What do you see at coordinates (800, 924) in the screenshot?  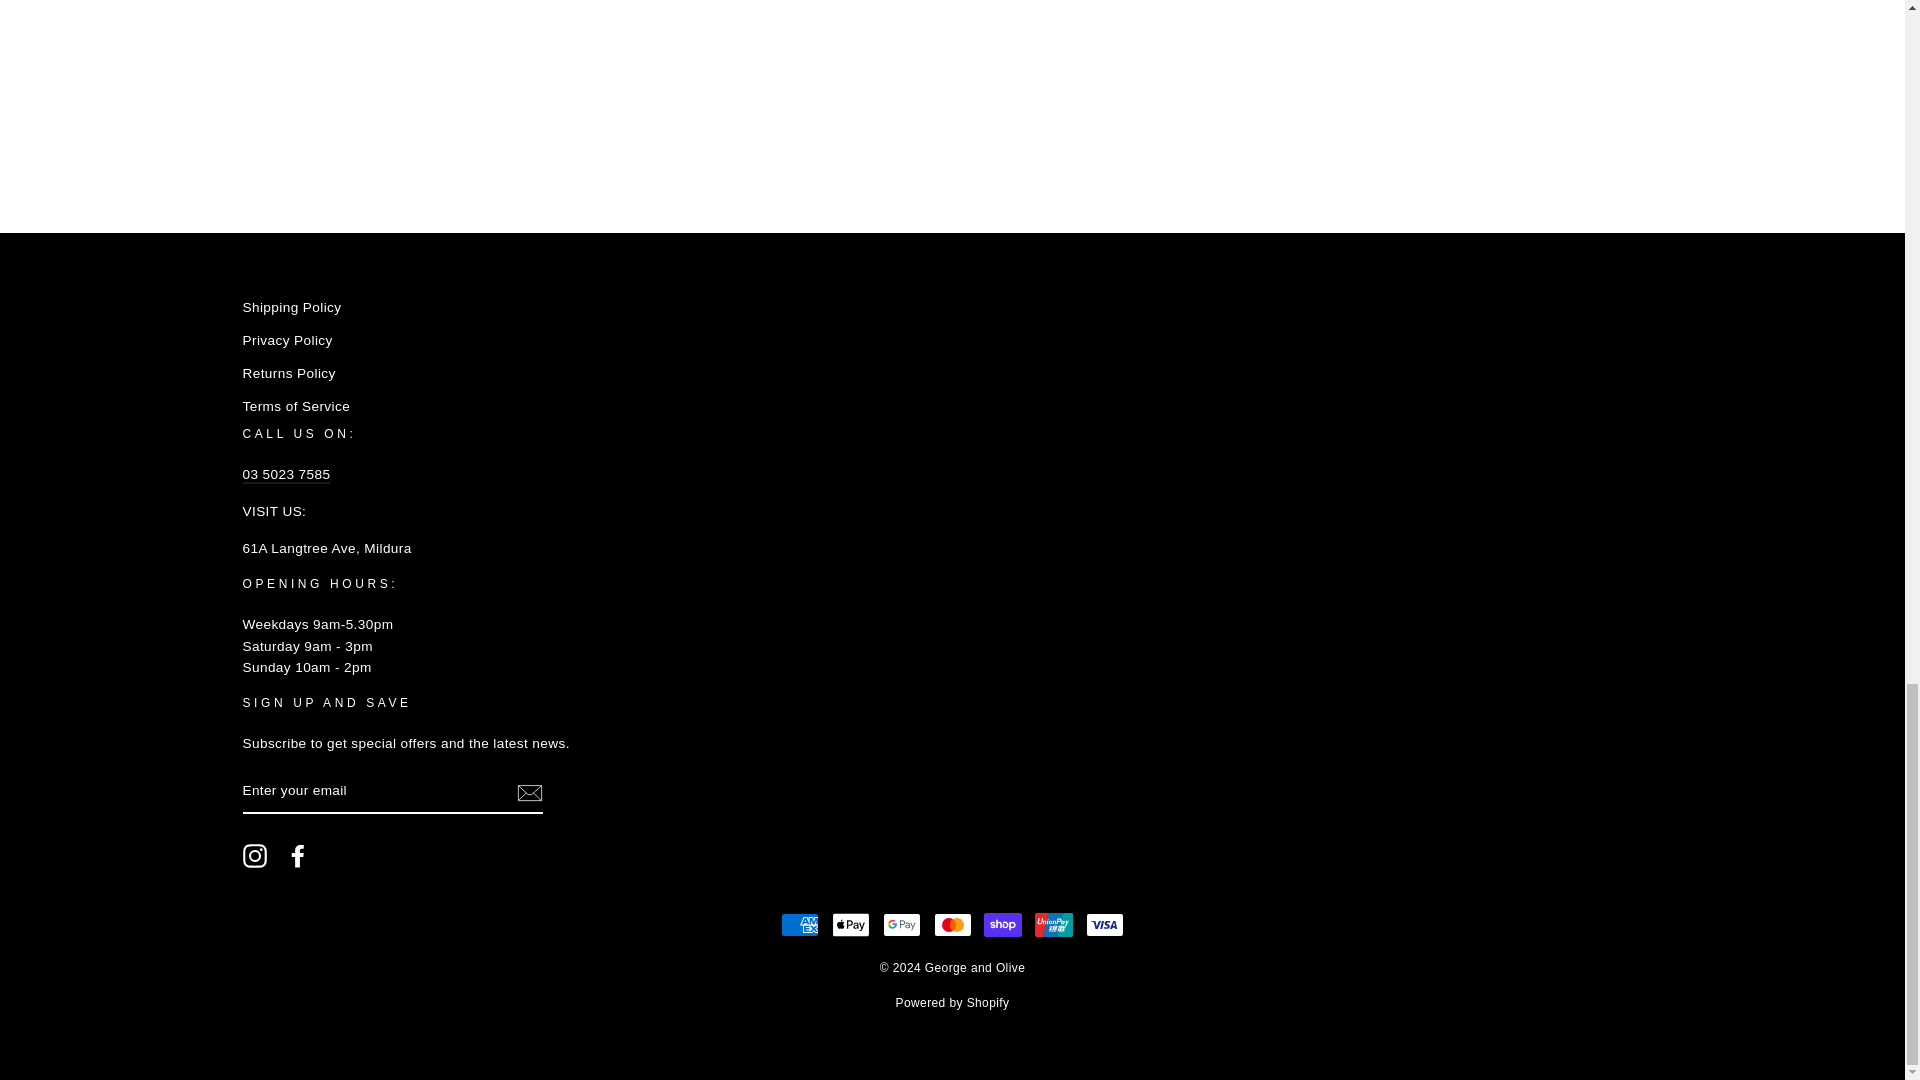 I see `American Express` at bounding box center [800, 924].